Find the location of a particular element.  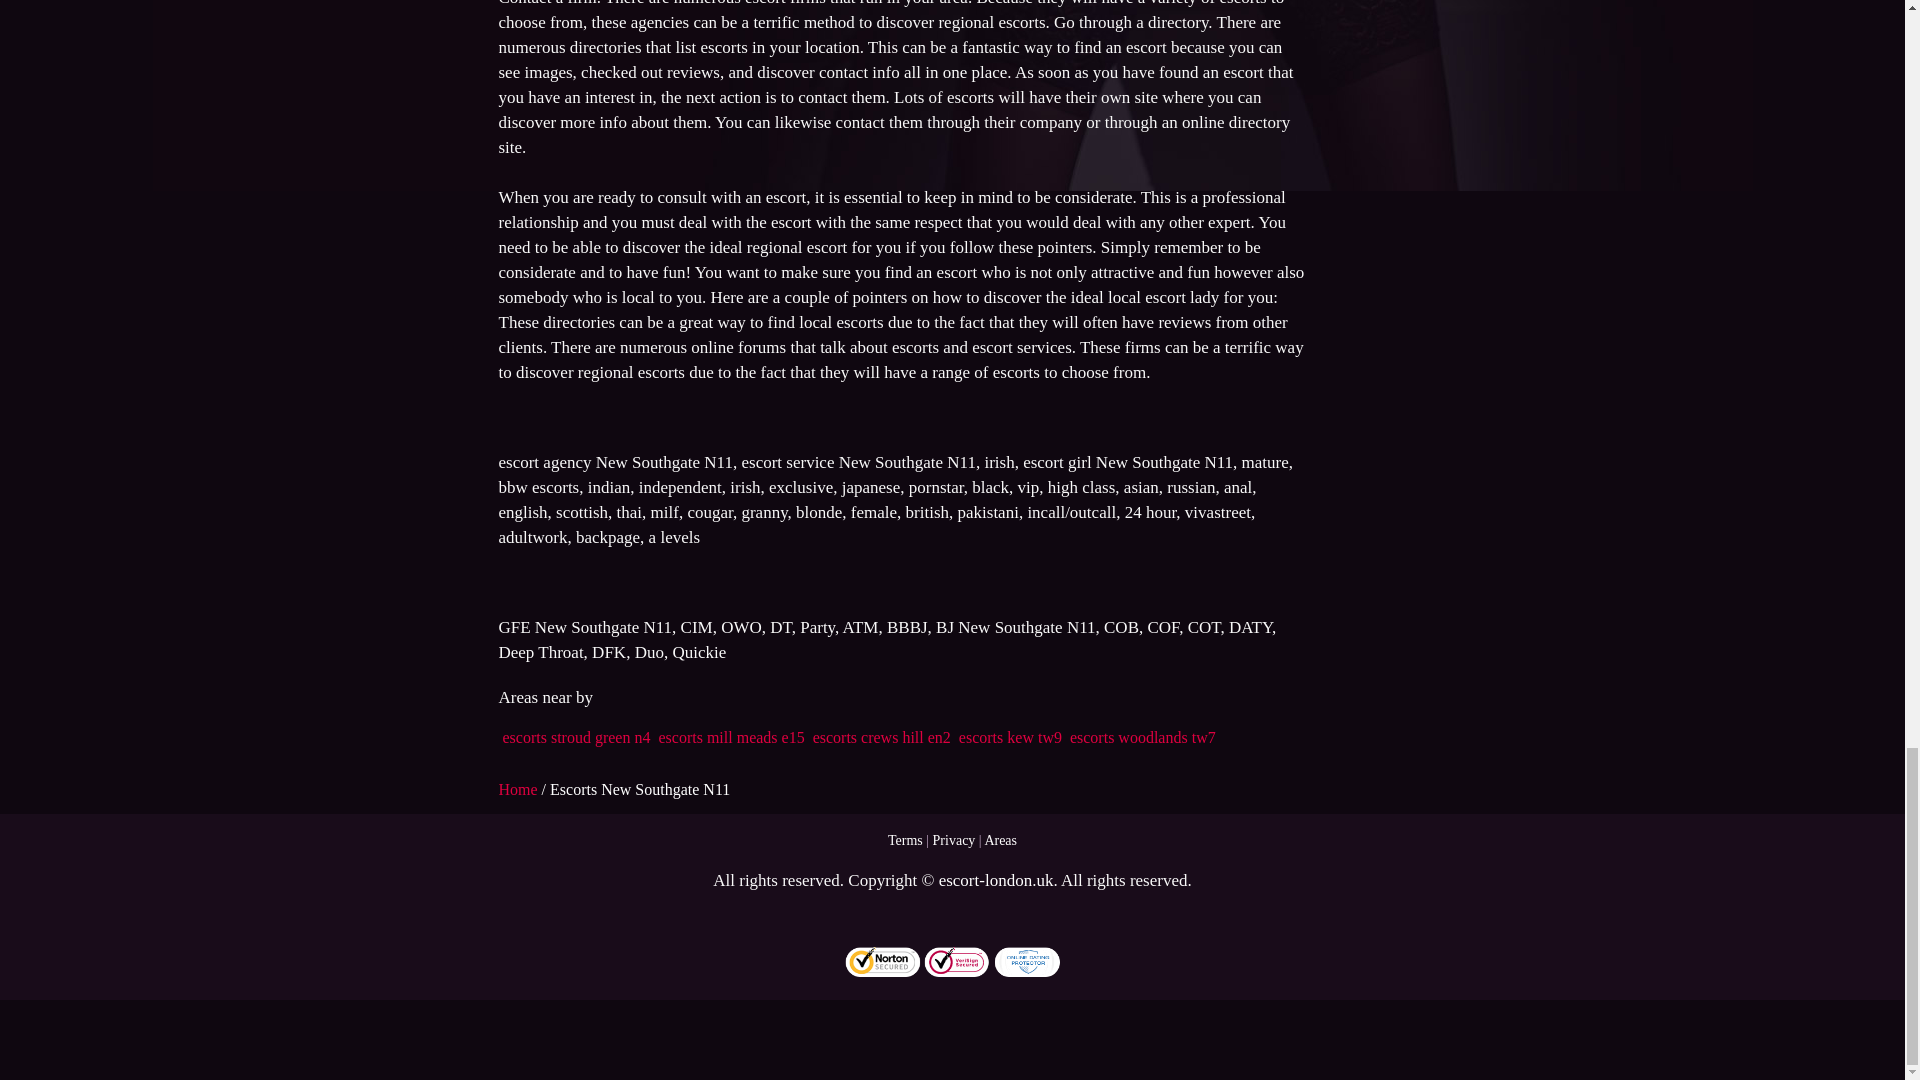

escorts woodlands tw7 is located at coordinates (1142, 738).